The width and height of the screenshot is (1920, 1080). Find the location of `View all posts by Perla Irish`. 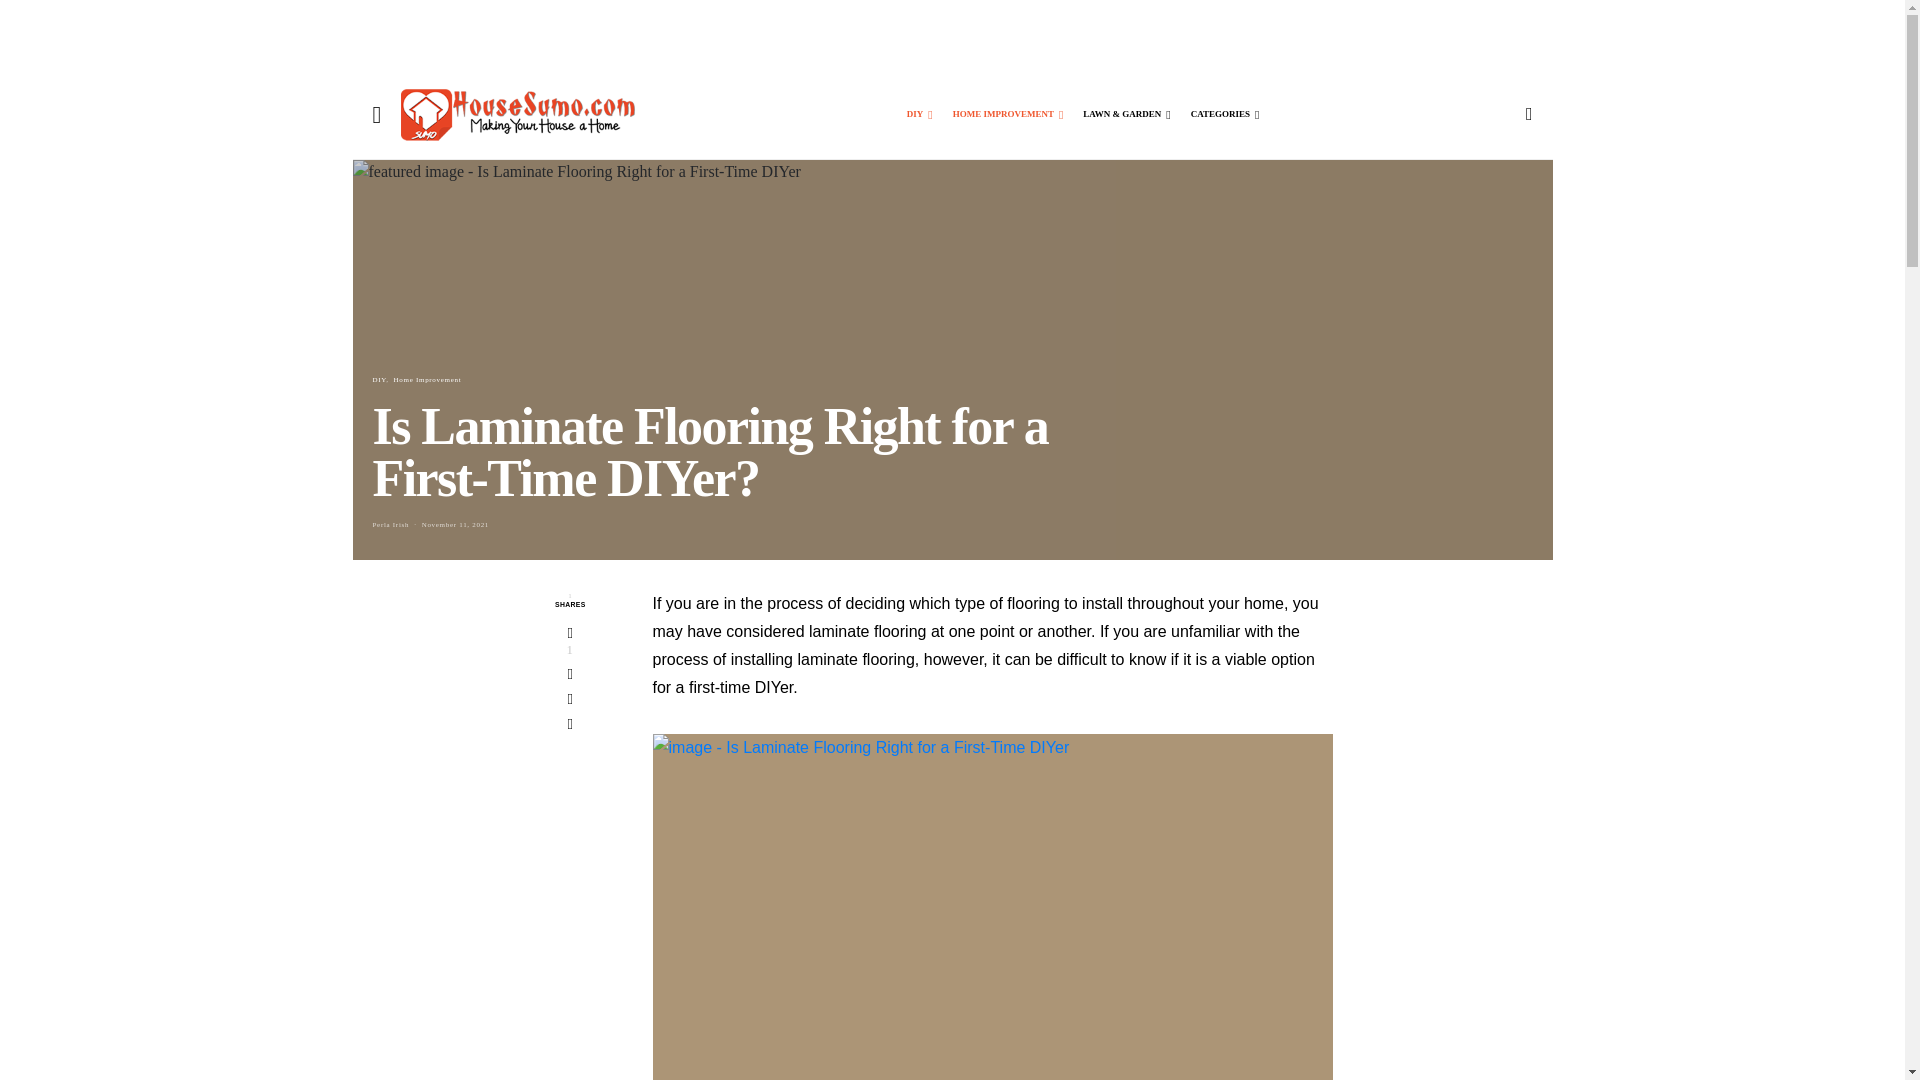

View all posts by Perla Irish is located at coordinates (390, 524).